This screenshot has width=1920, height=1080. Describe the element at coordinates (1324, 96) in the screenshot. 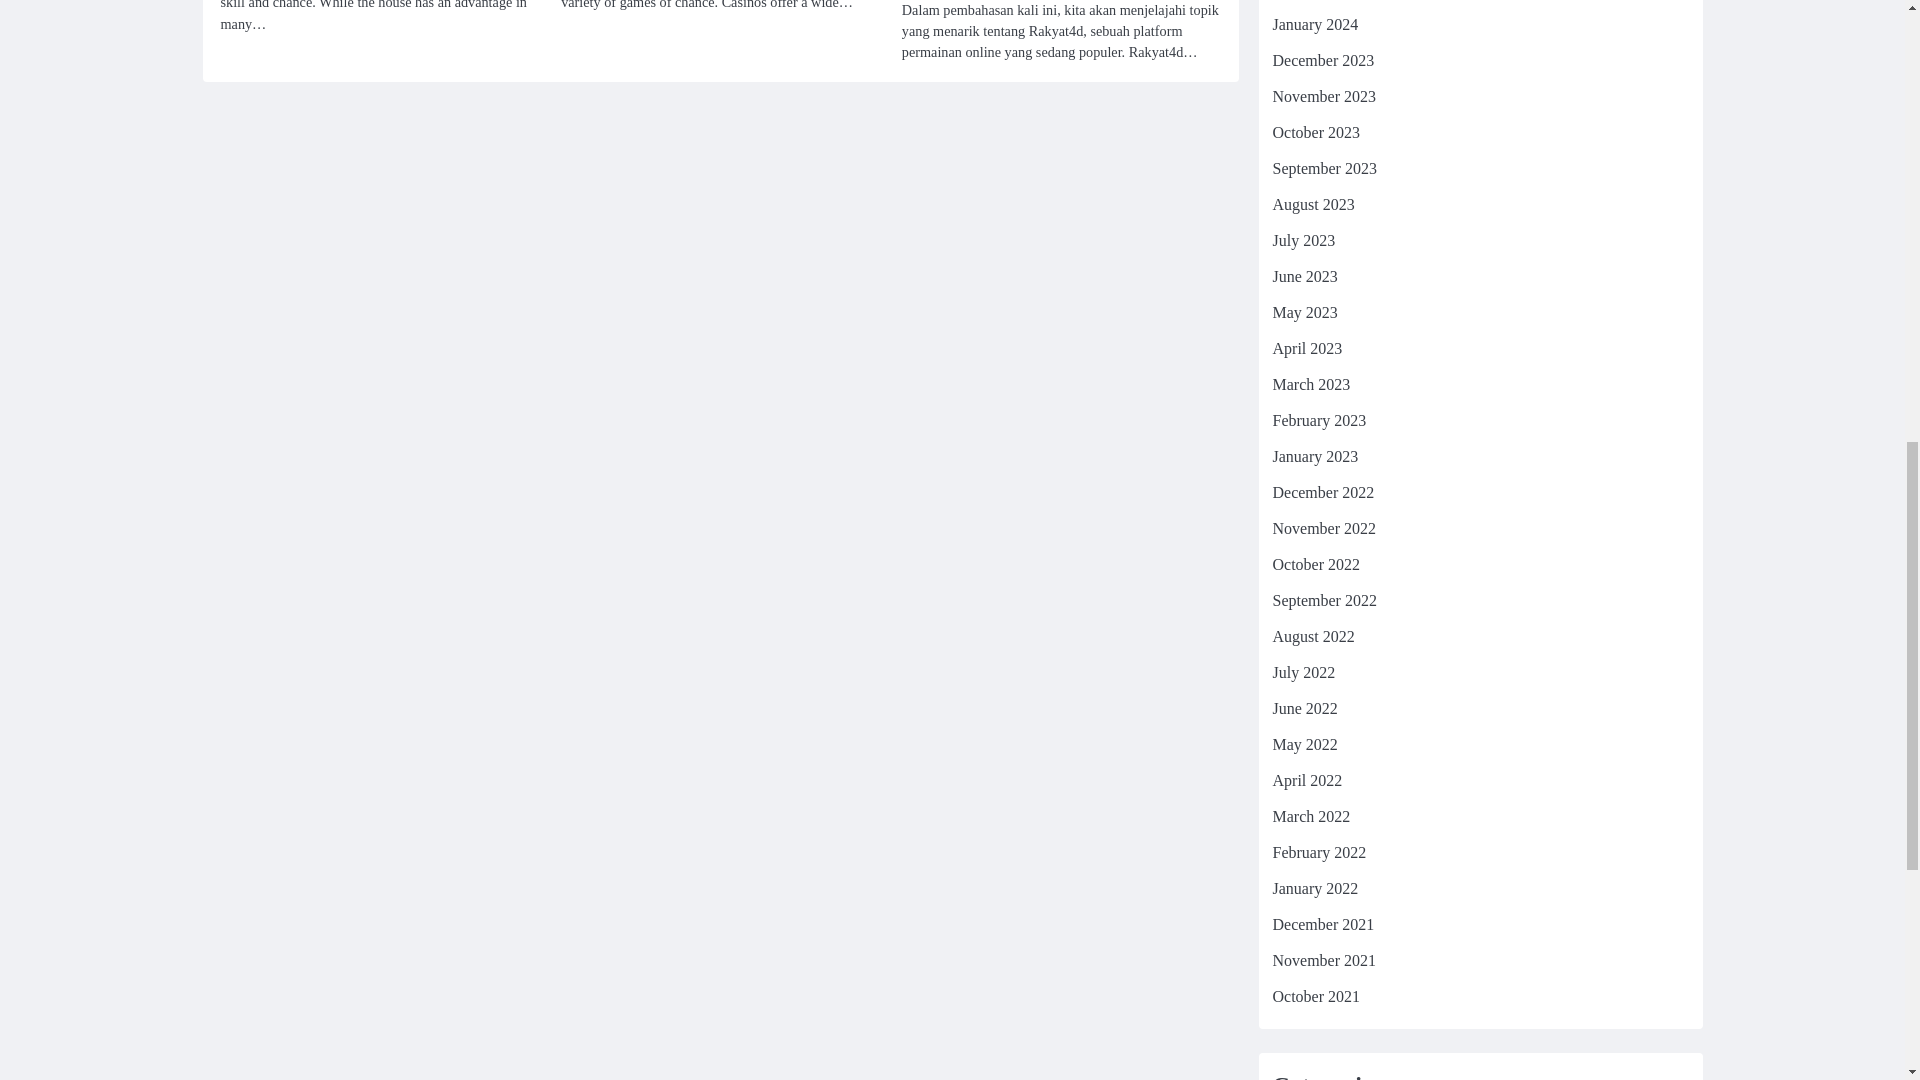

I see `November 2023` at that location.